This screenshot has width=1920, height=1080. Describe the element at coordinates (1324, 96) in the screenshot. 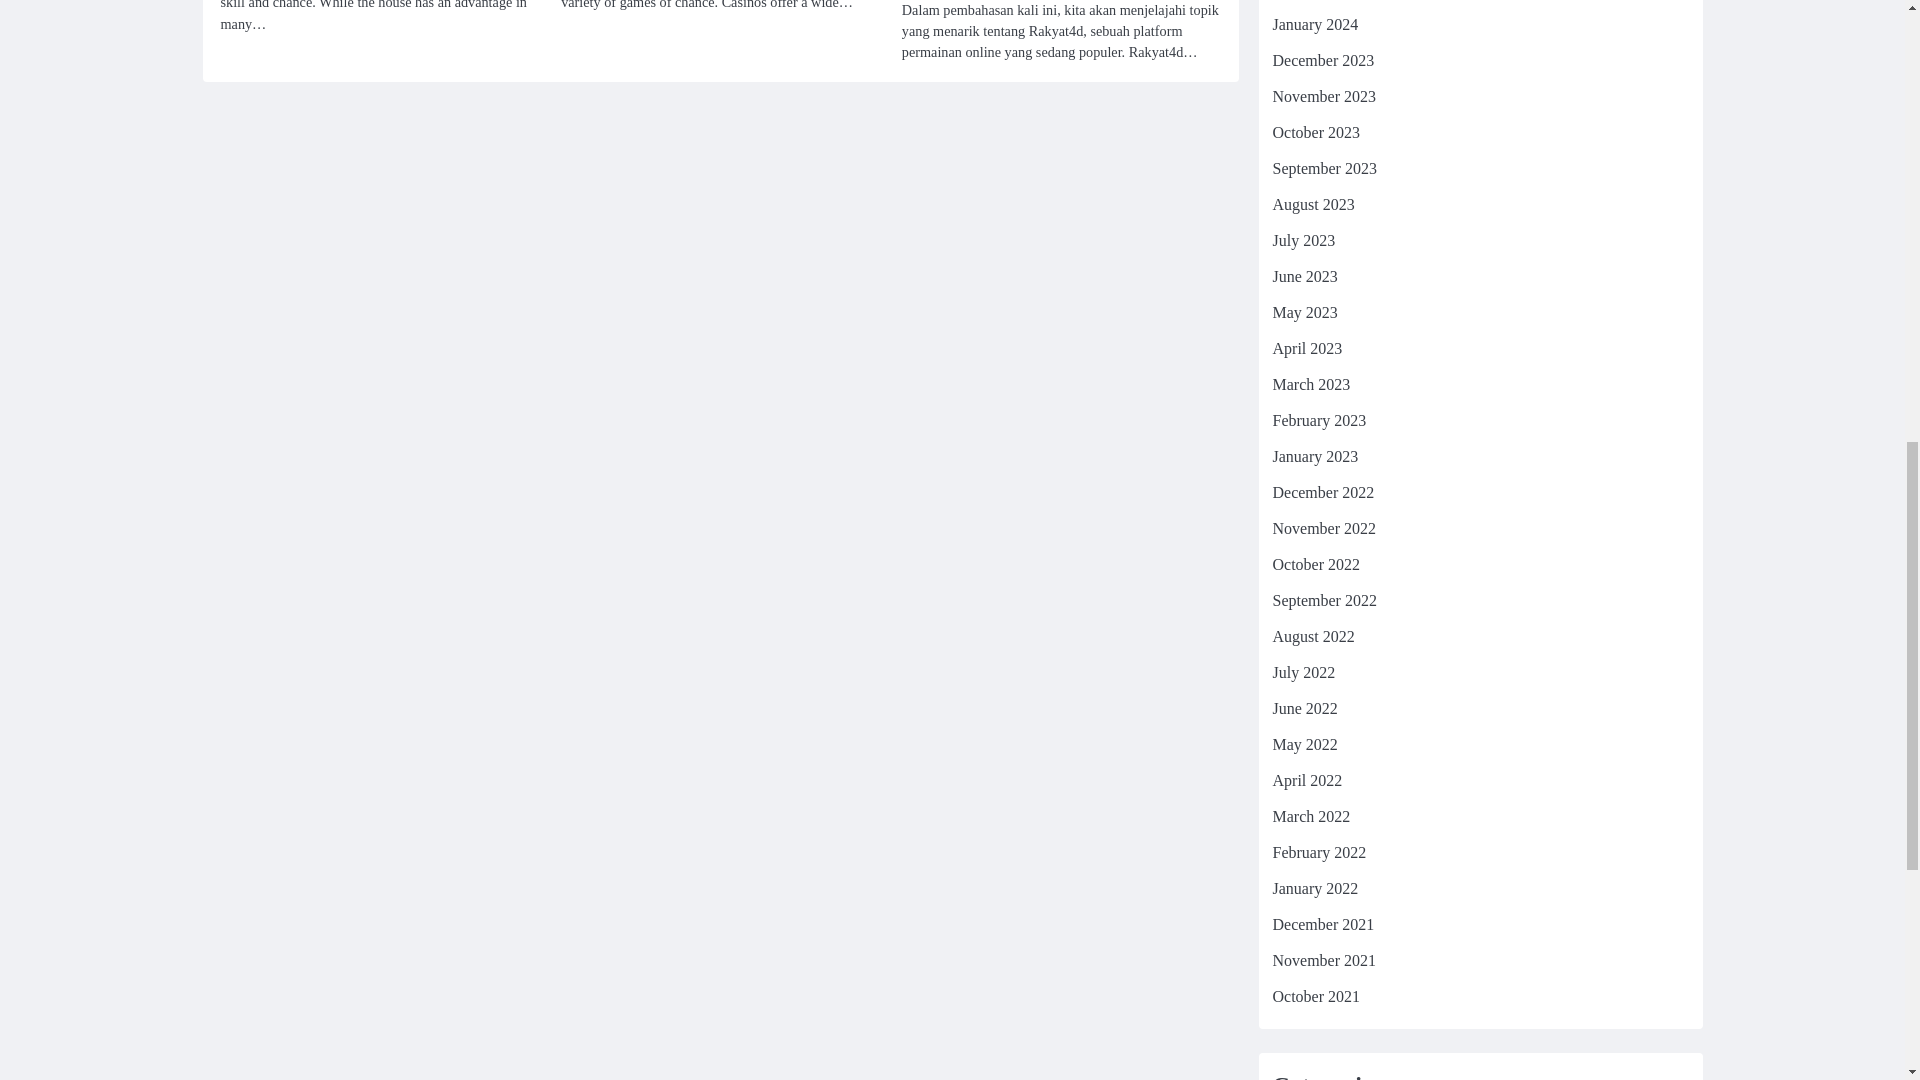

I see `November 2023` at that location.